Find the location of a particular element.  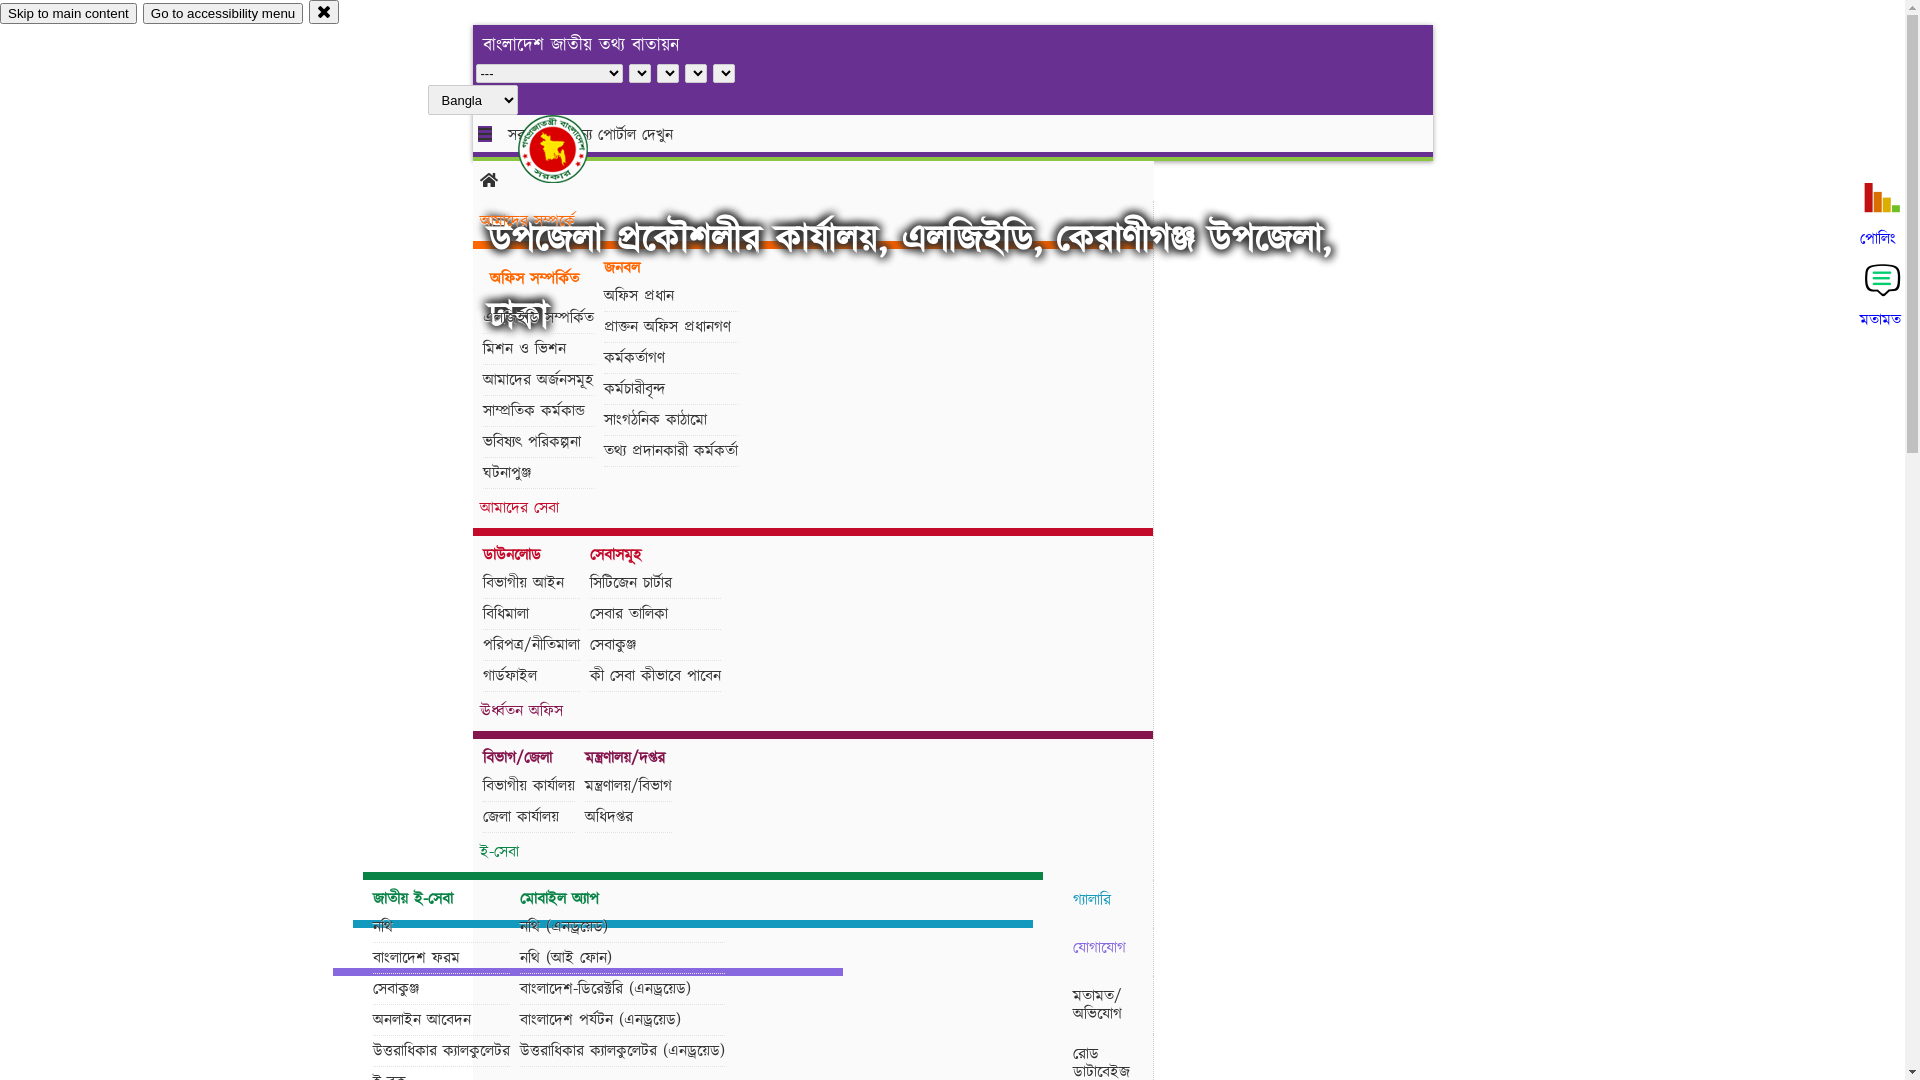


                
             is located at coordinates (570, 149).